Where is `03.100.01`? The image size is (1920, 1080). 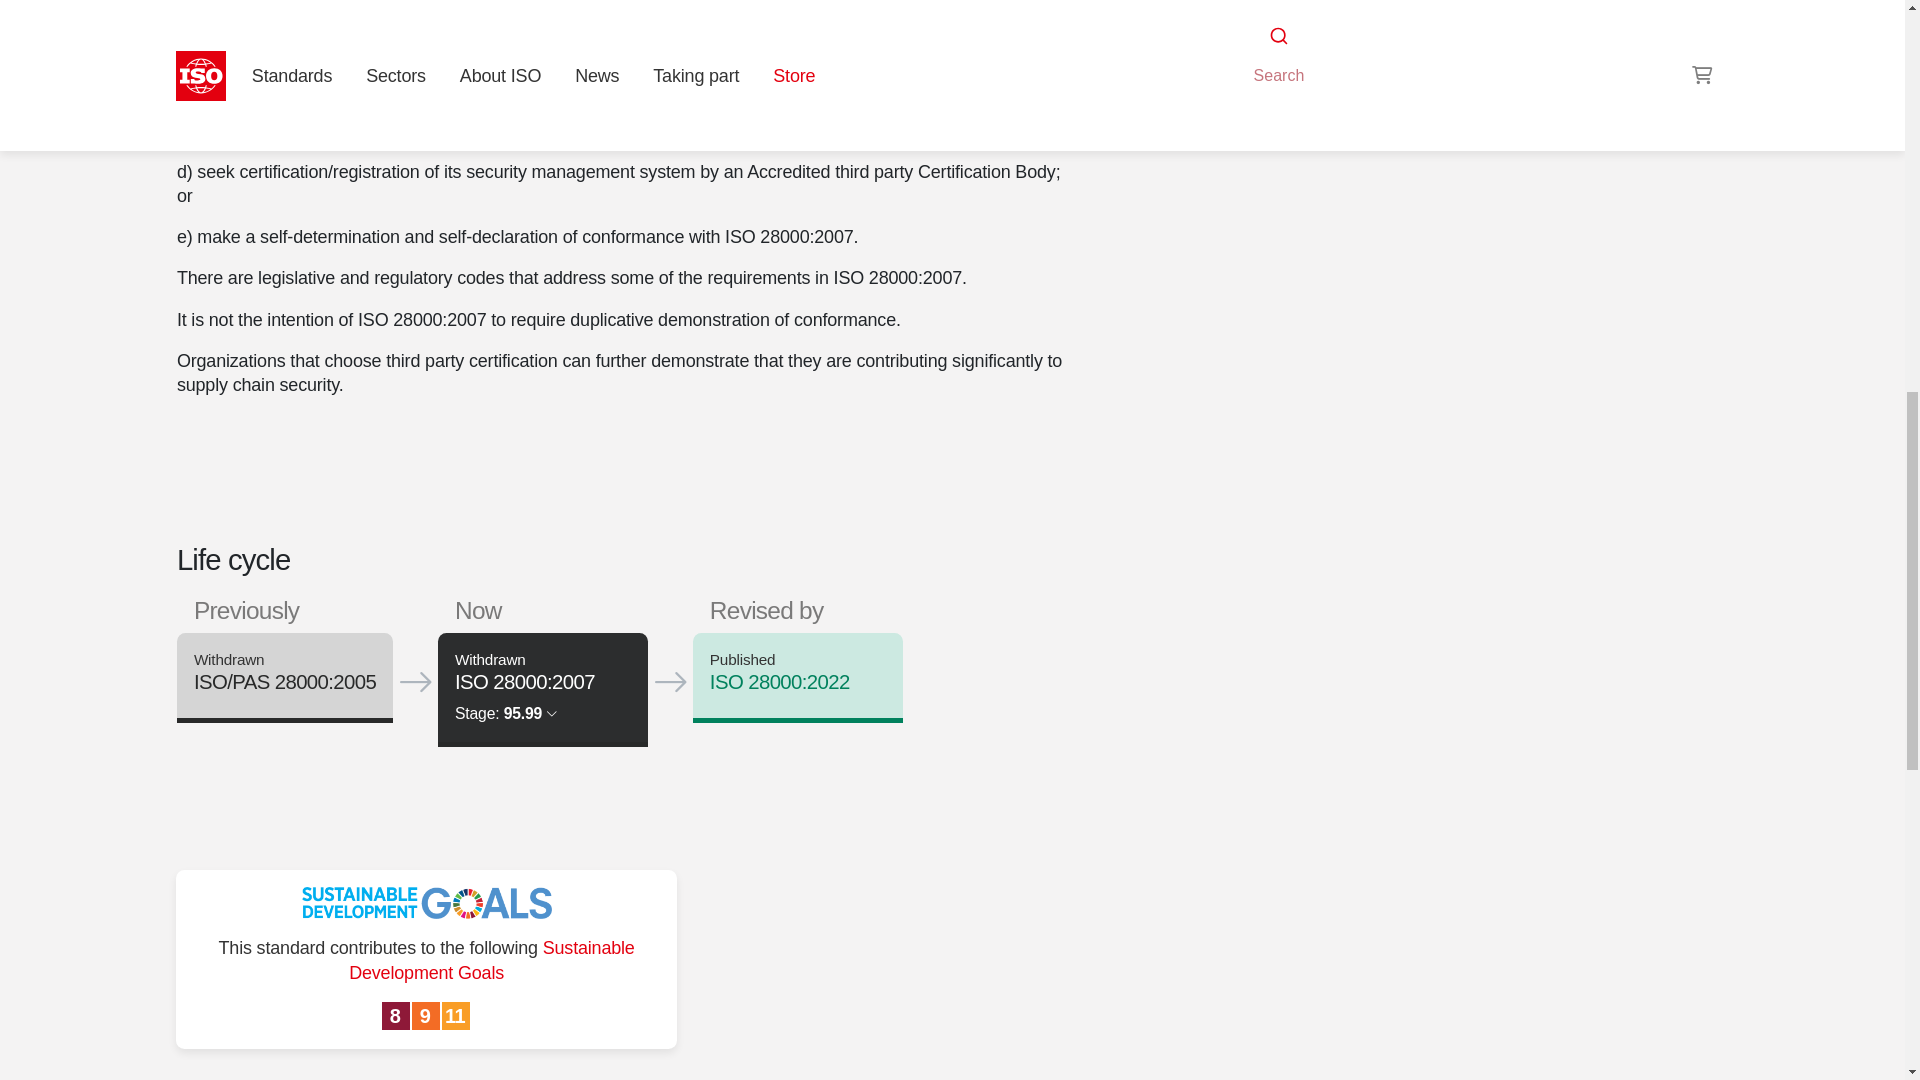
03.100.01 is located at coordinates (1314, 12).